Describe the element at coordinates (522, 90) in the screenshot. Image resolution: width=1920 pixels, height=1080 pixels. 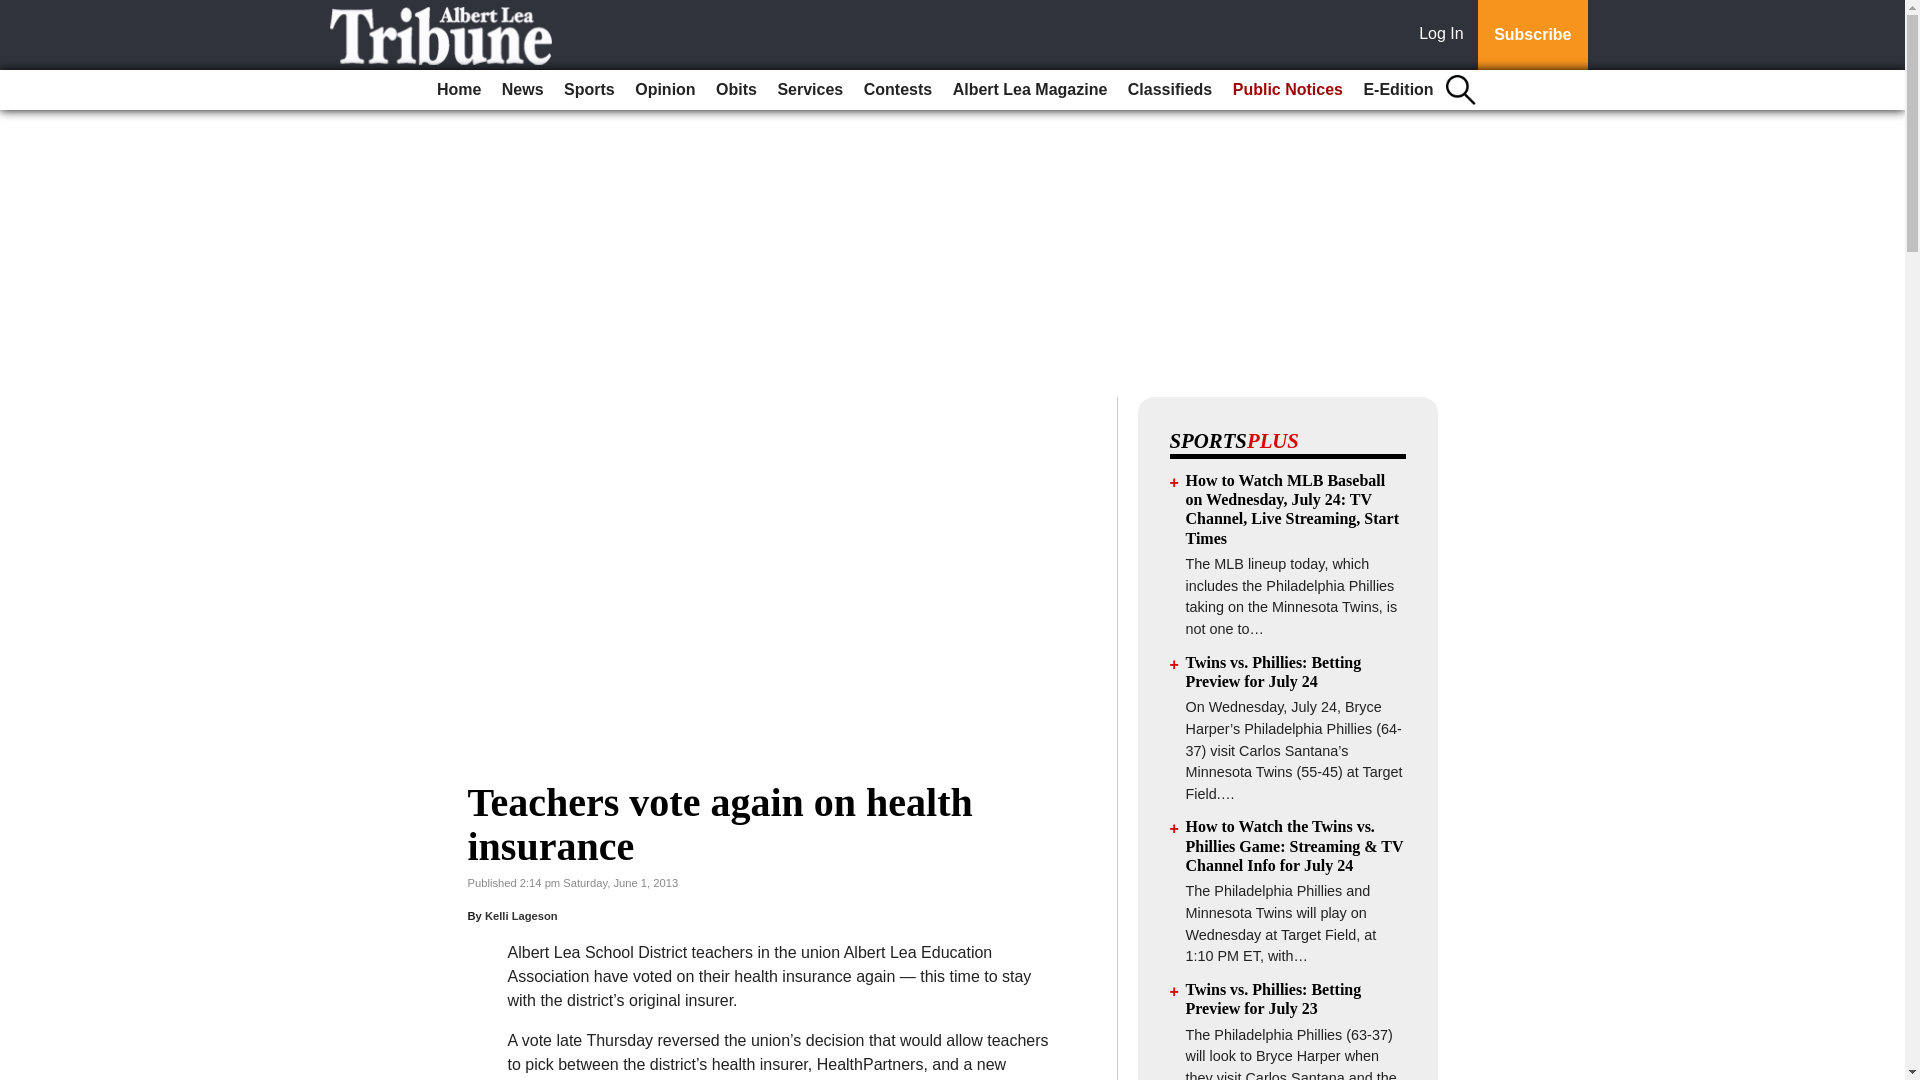
I see `News` at that location.